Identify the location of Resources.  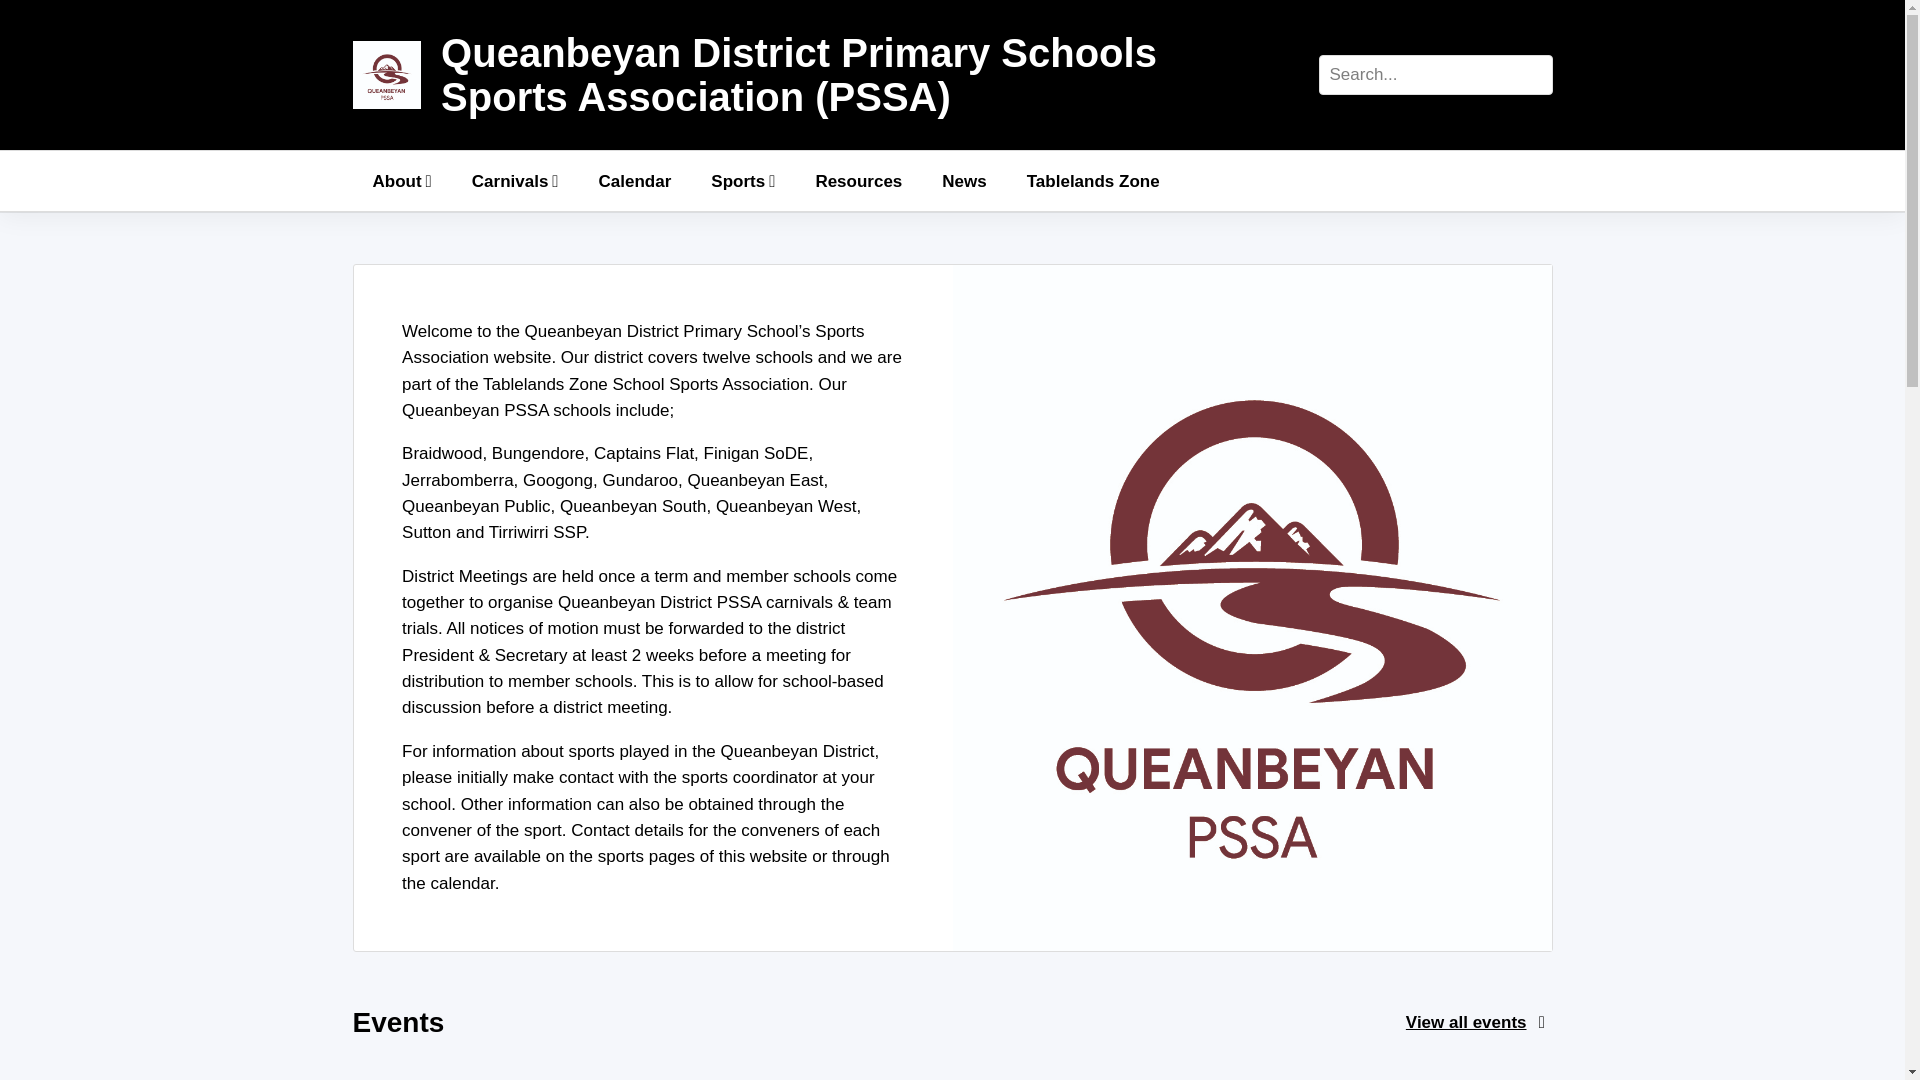
(858, 180).